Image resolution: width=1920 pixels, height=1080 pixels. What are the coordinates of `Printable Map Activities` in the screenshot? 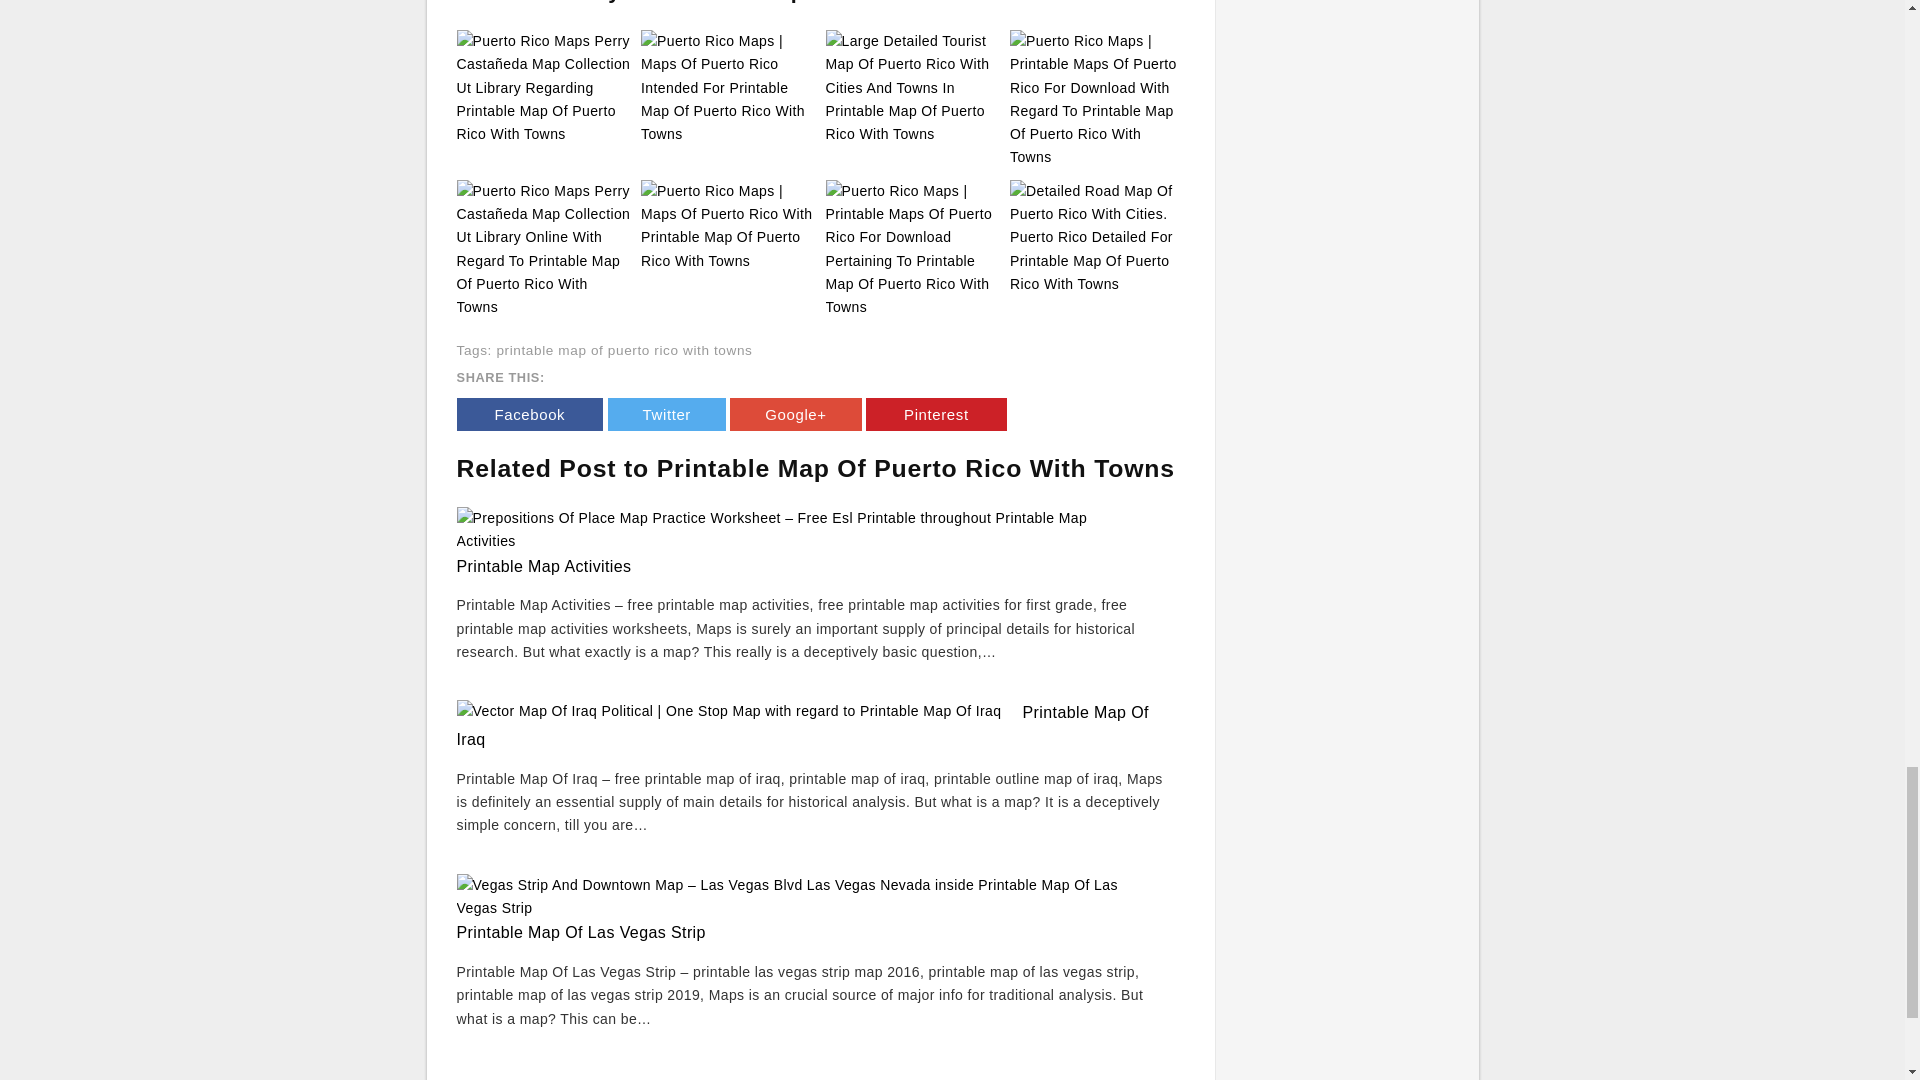 It's located at (544, 566).